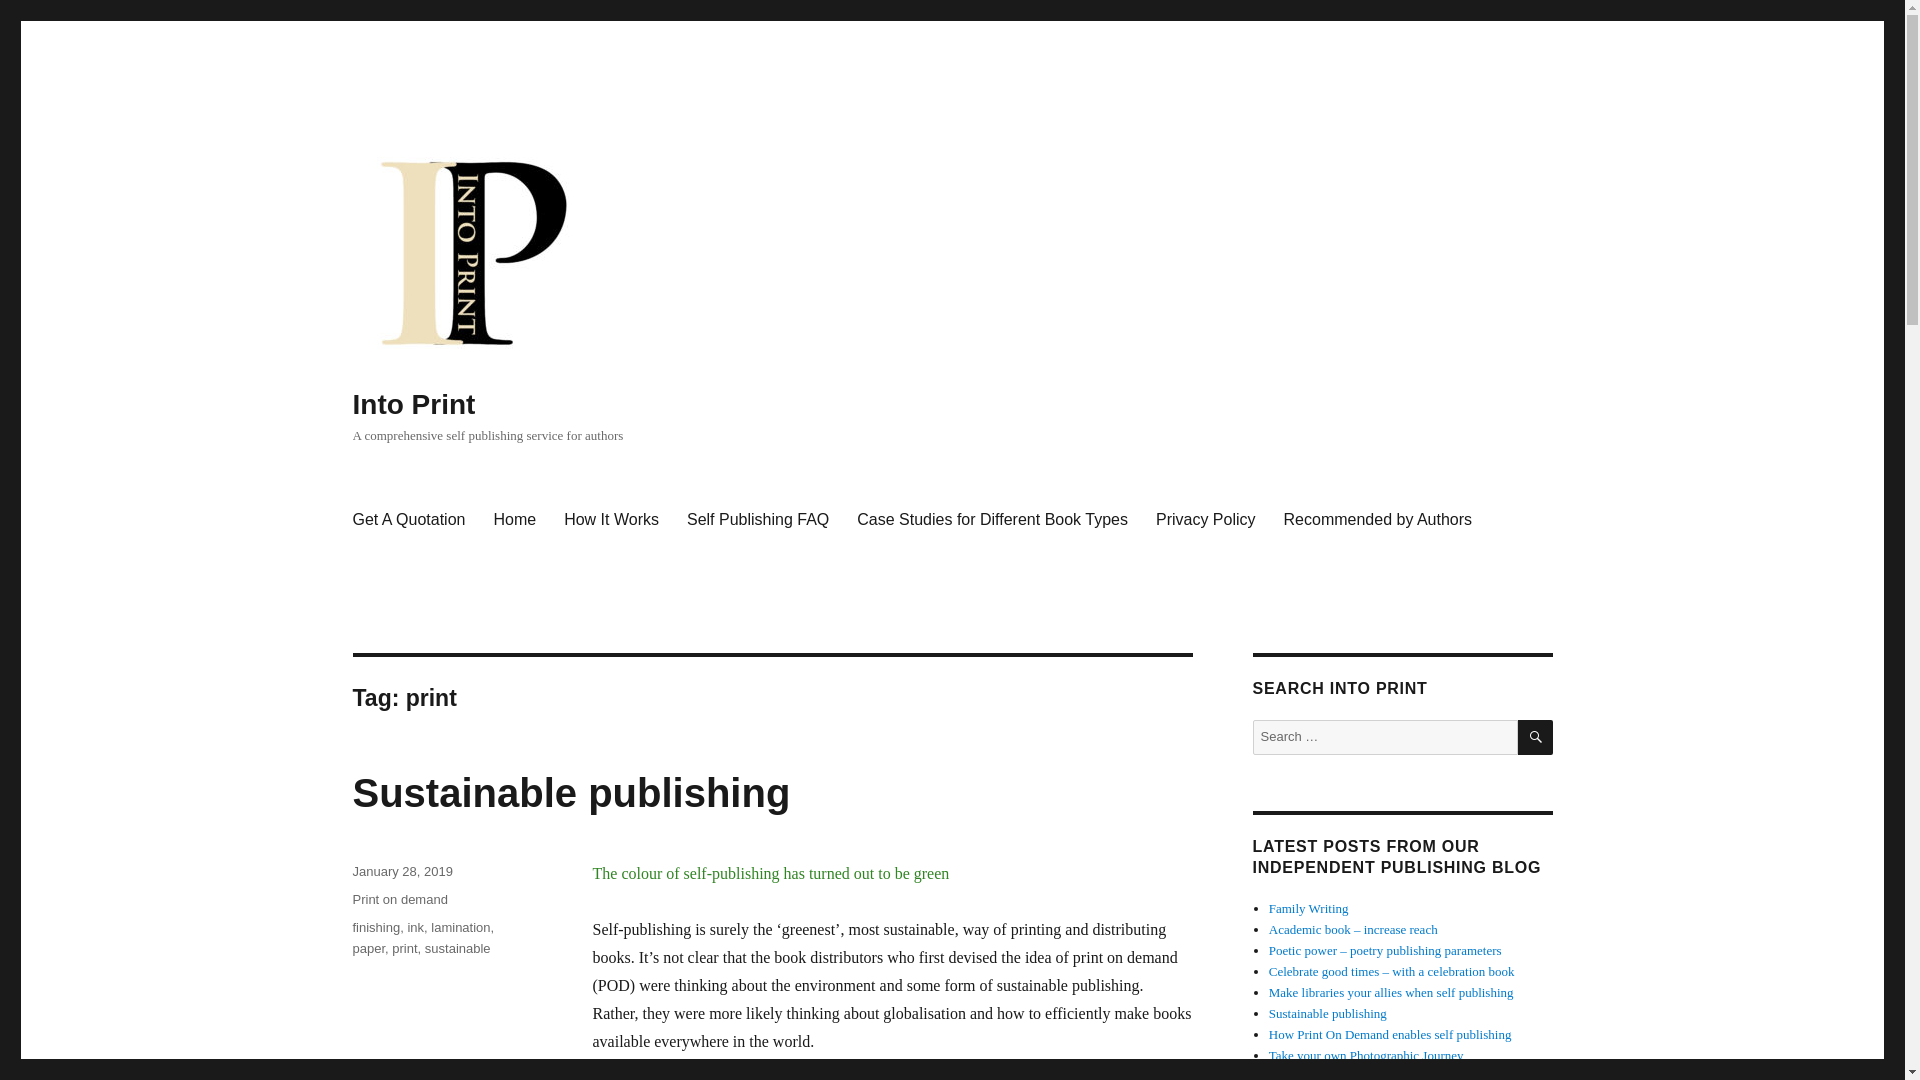  I want to click on Home, so click(514, 520).